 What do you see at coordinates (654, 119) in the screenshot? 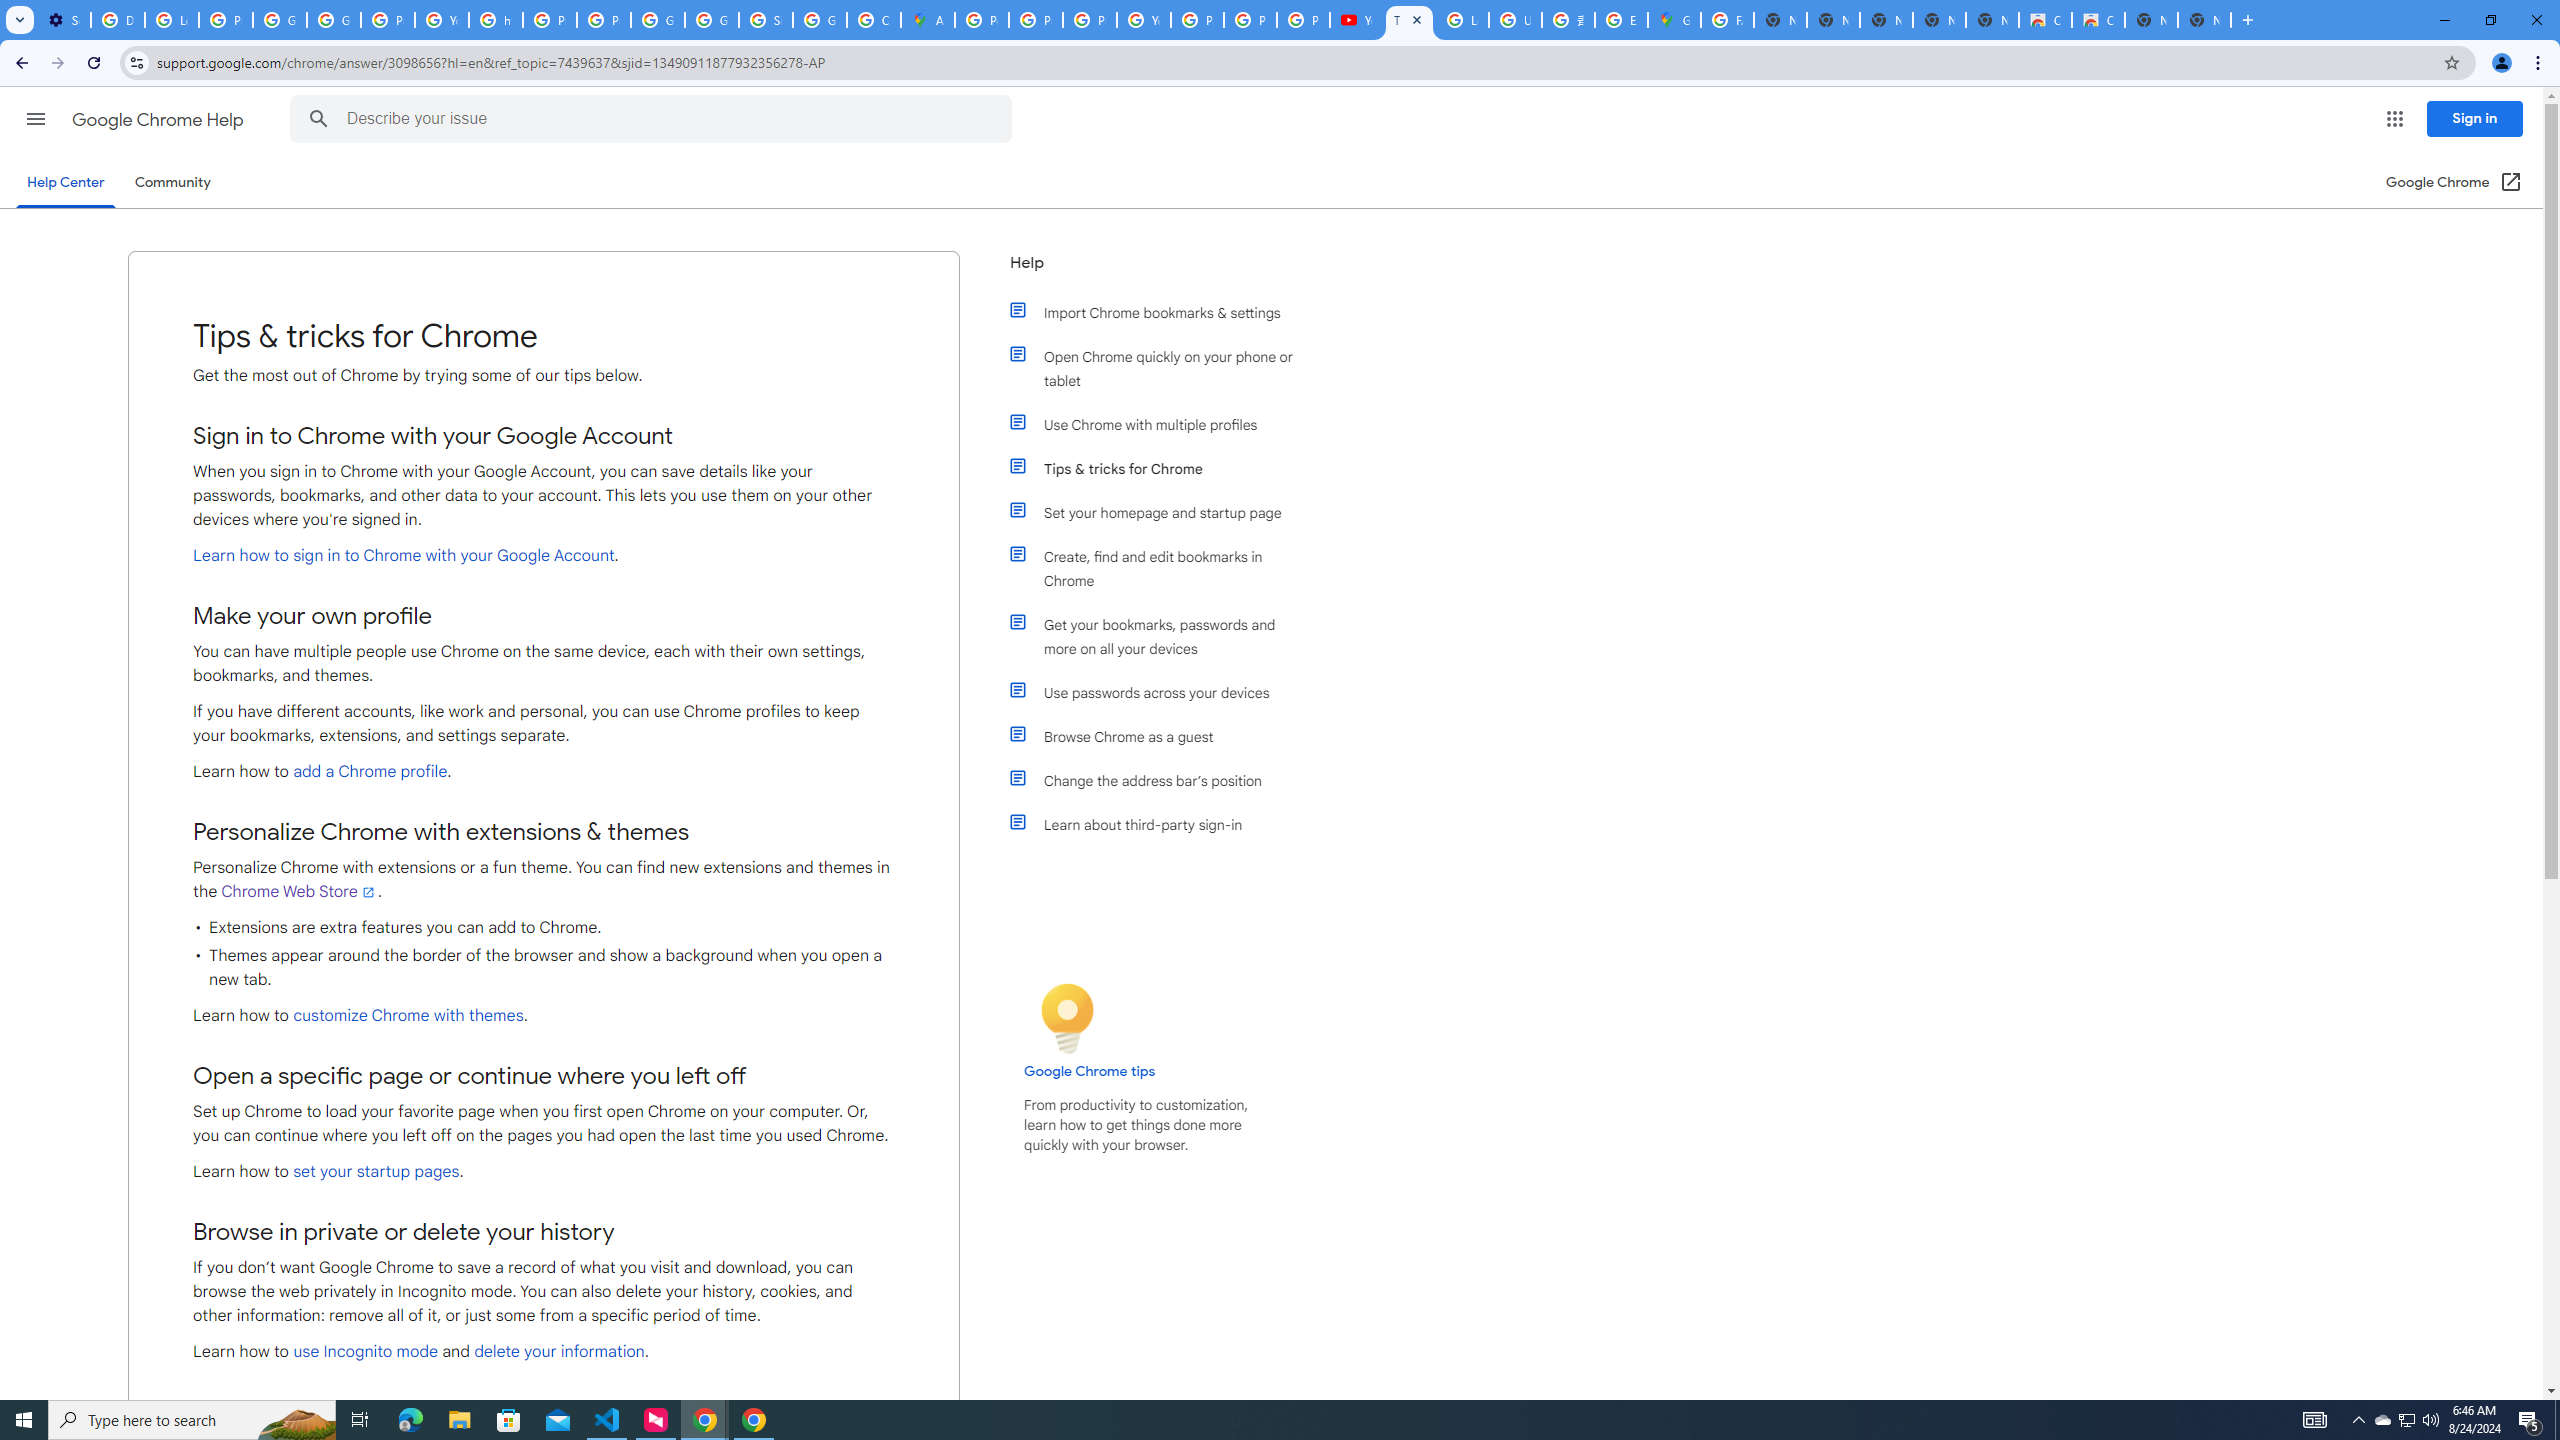
I see `Describe your issue` at bounding box center [654, 119].